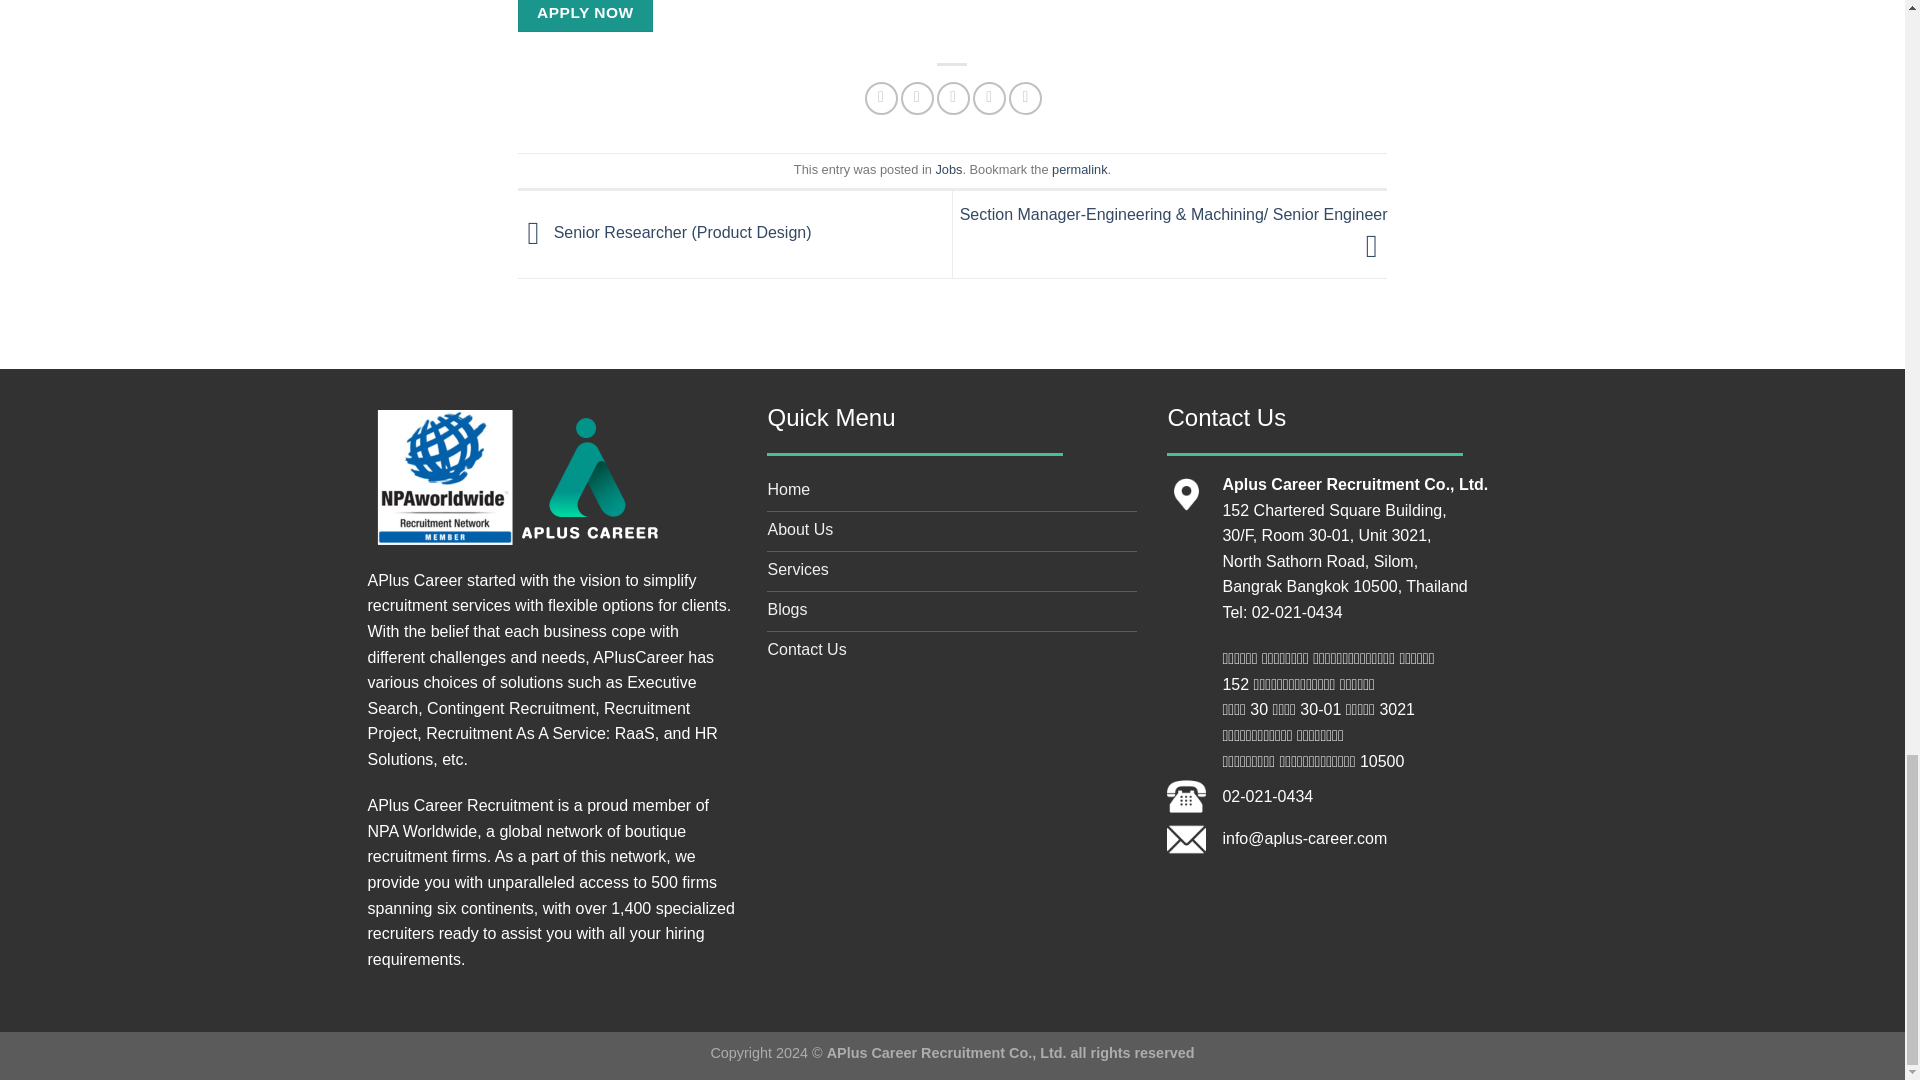 This screenshot has height=1080, width=1920. Describe the element at coordinates (1080, 170) in the screenshot. I see `Permalink to Internal Lawyer` at that location.